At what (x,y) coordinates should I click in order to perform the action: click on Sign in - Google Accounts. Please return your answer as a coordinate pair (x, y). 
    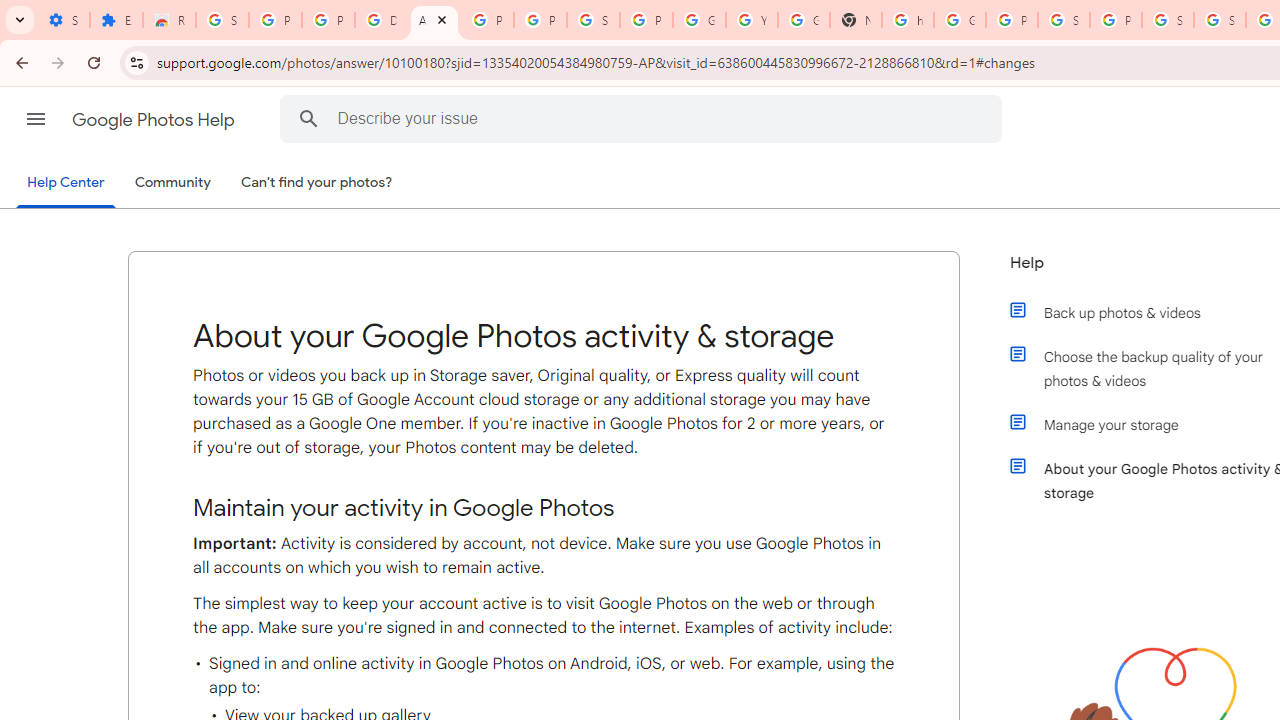
    Looking at the image, I should click on (1168, 20).